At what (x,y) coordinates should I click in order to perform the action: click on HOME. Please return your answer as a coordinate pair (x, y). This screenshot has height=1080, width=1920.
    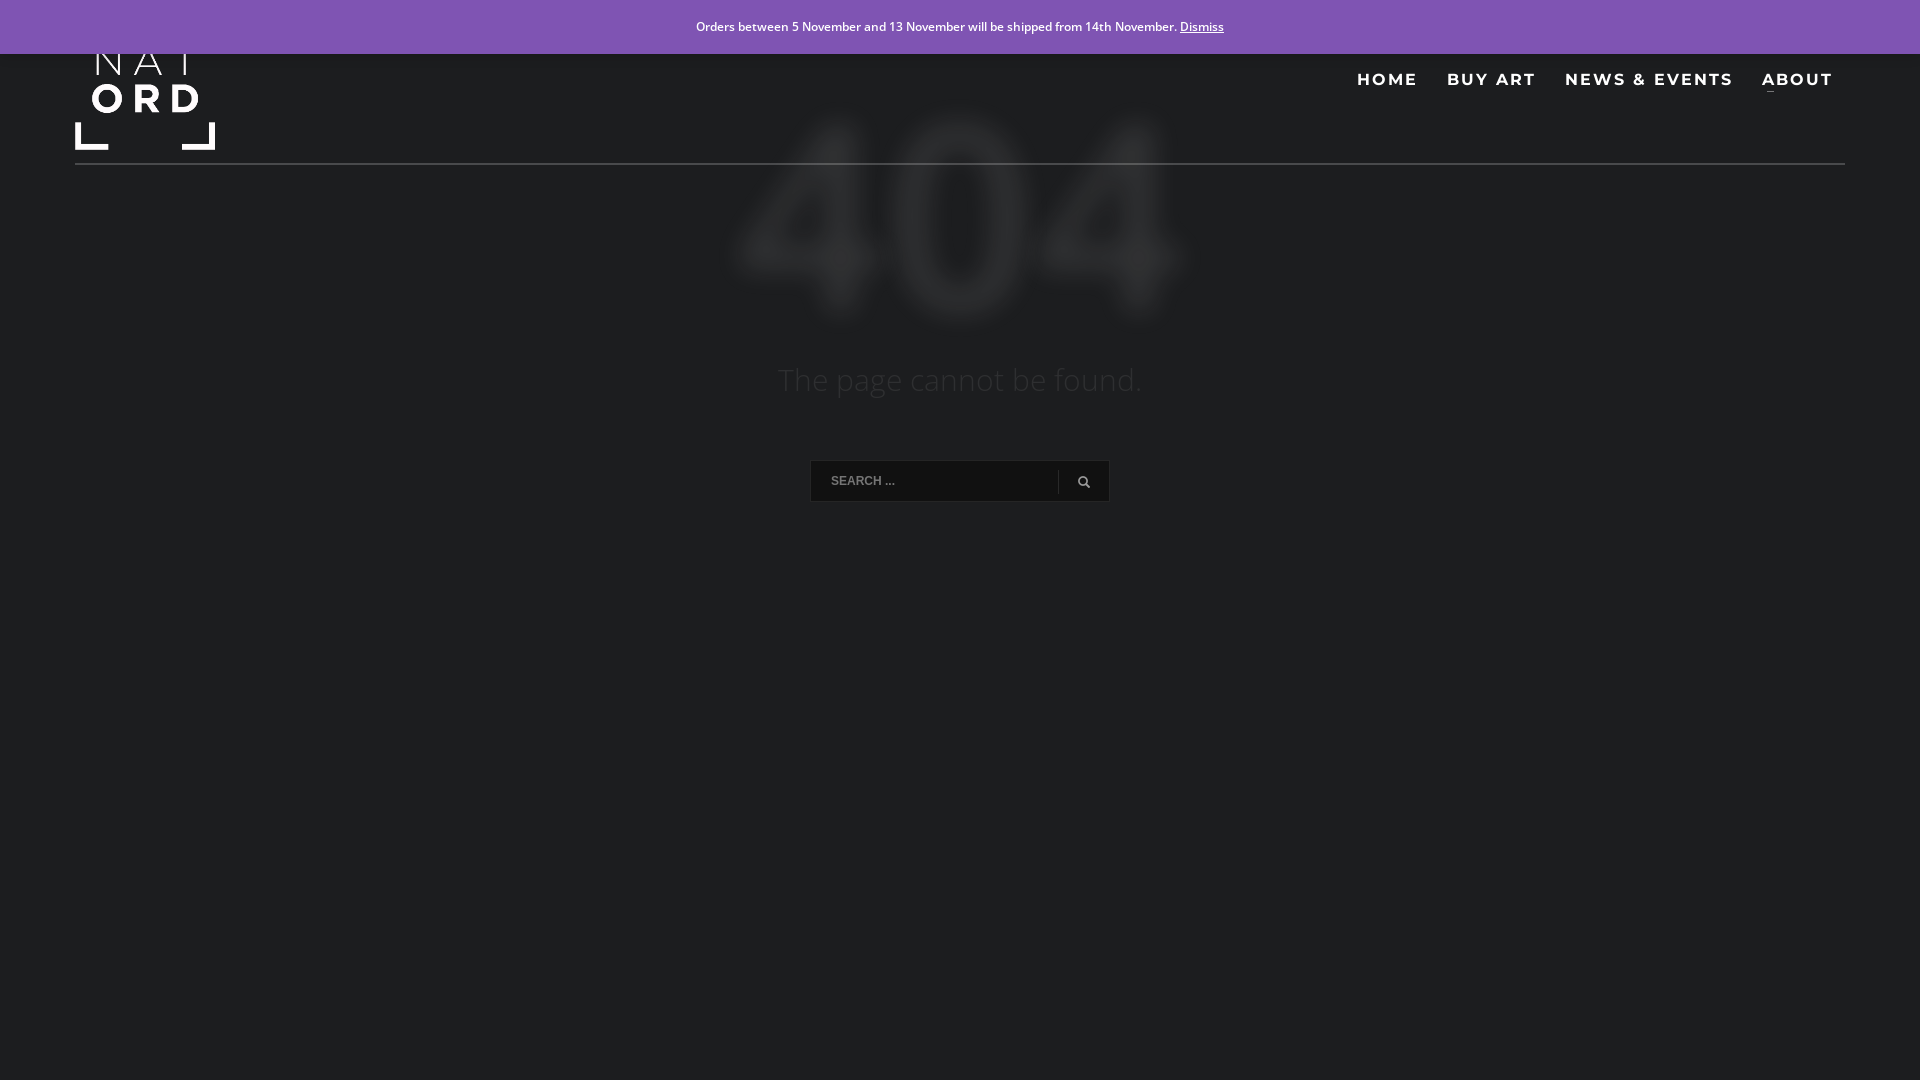
    Looking at the image, I should click on (1388, 80).